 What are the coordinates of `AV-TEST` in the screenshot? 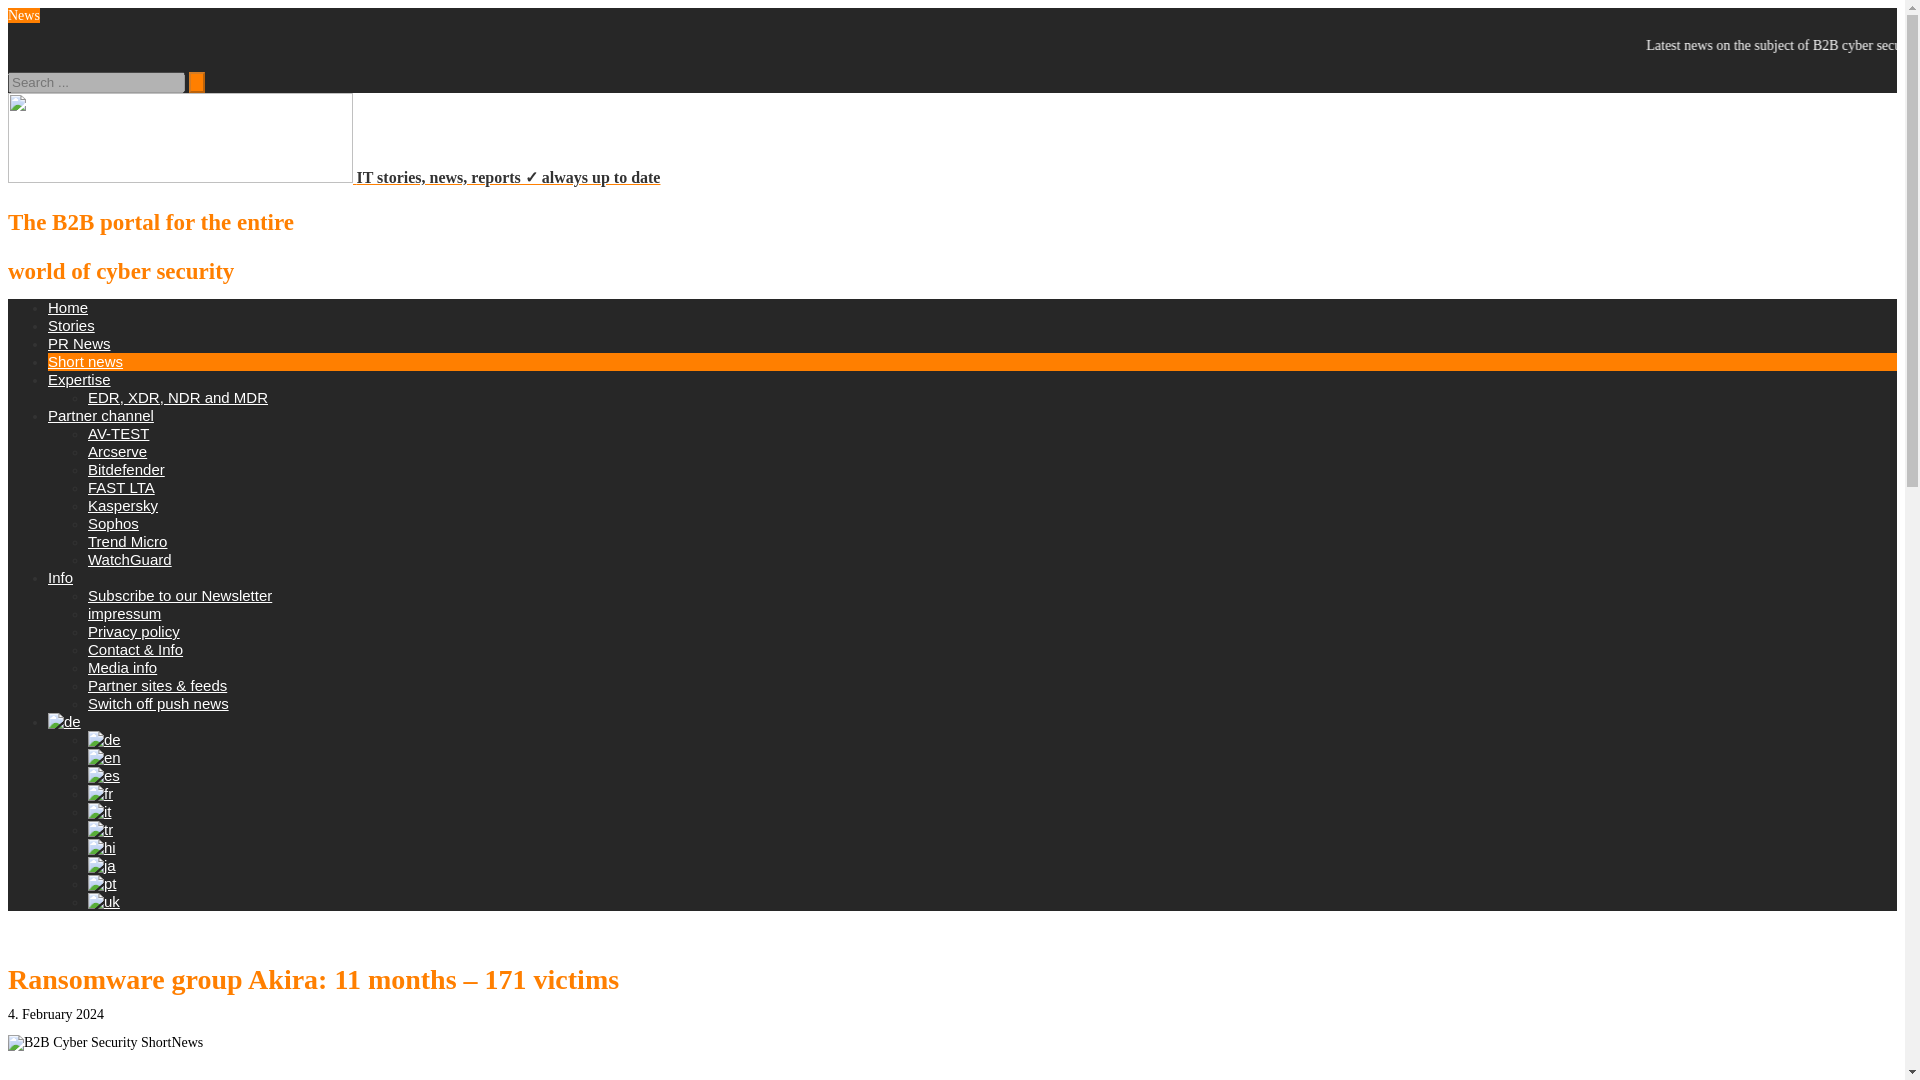 It's located at (118, 433).